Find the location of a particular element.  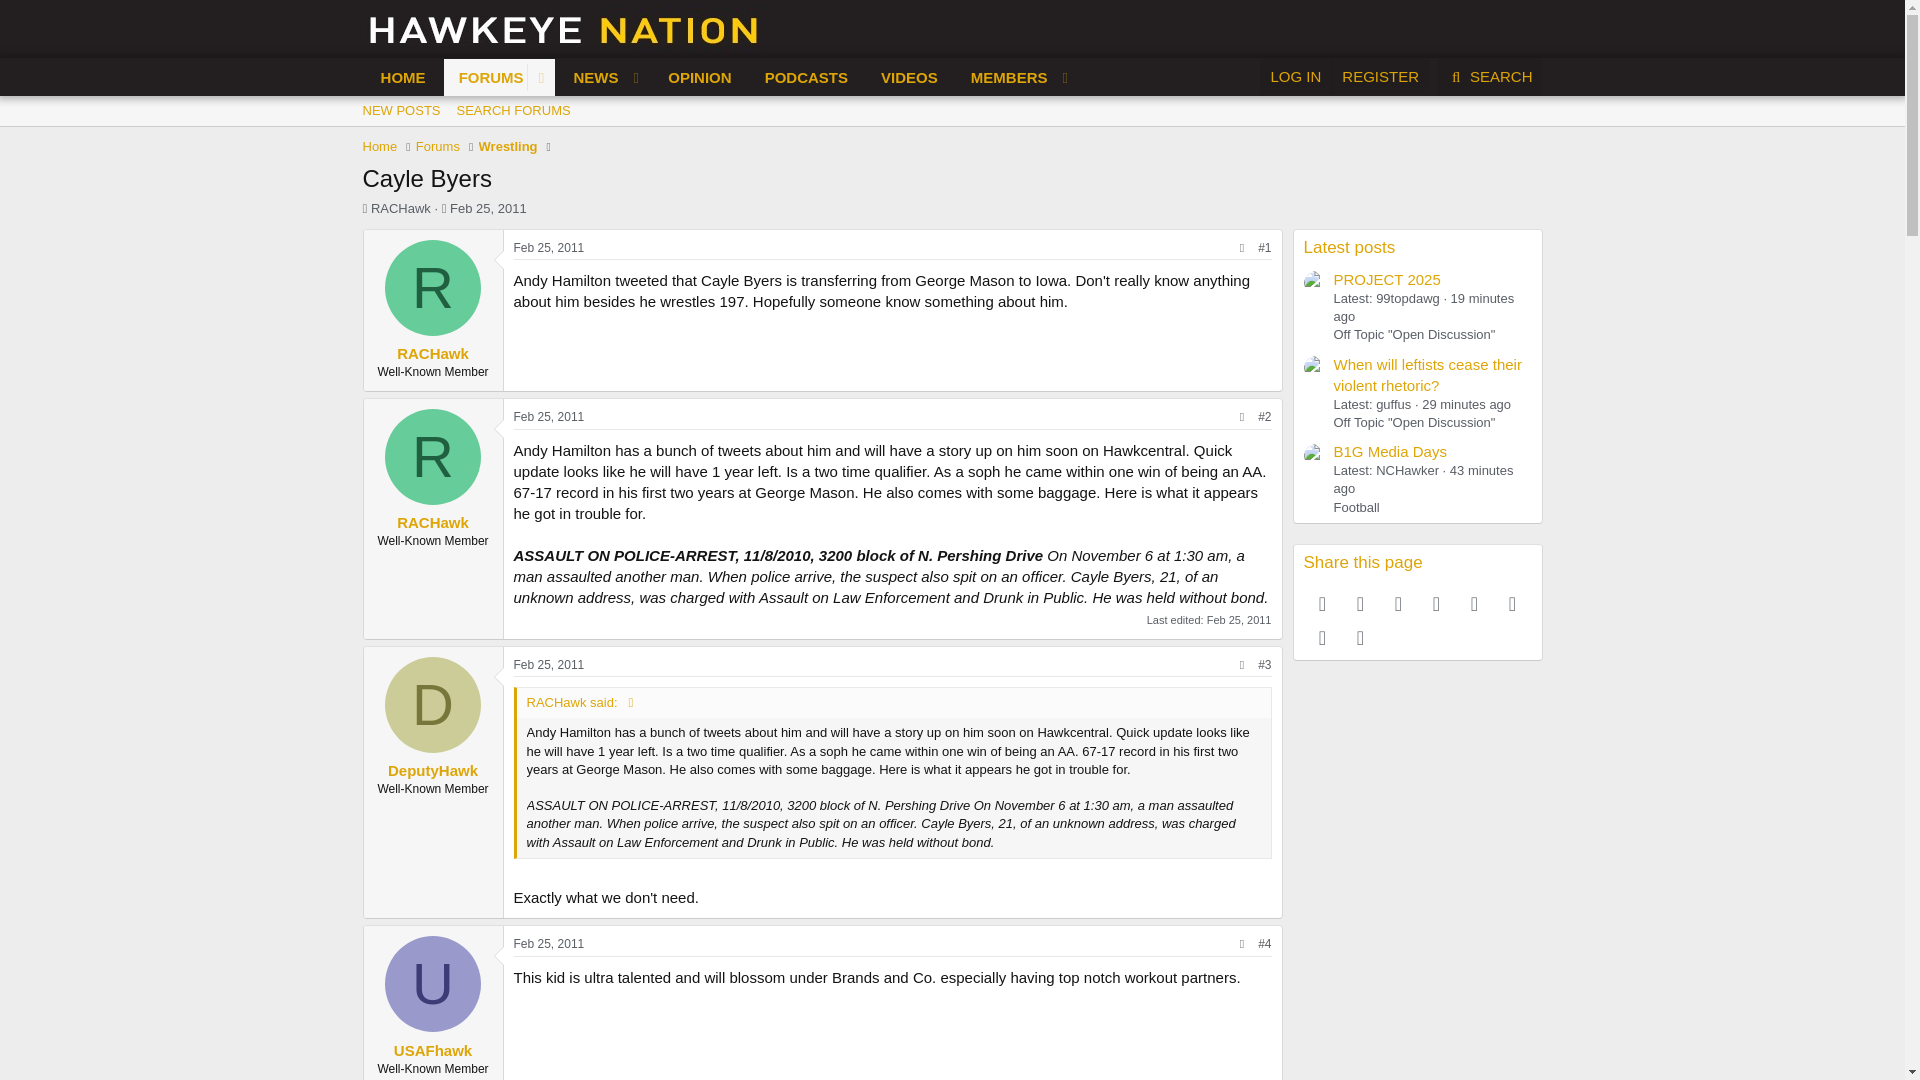

HOME is located at coordinates (404, 78).